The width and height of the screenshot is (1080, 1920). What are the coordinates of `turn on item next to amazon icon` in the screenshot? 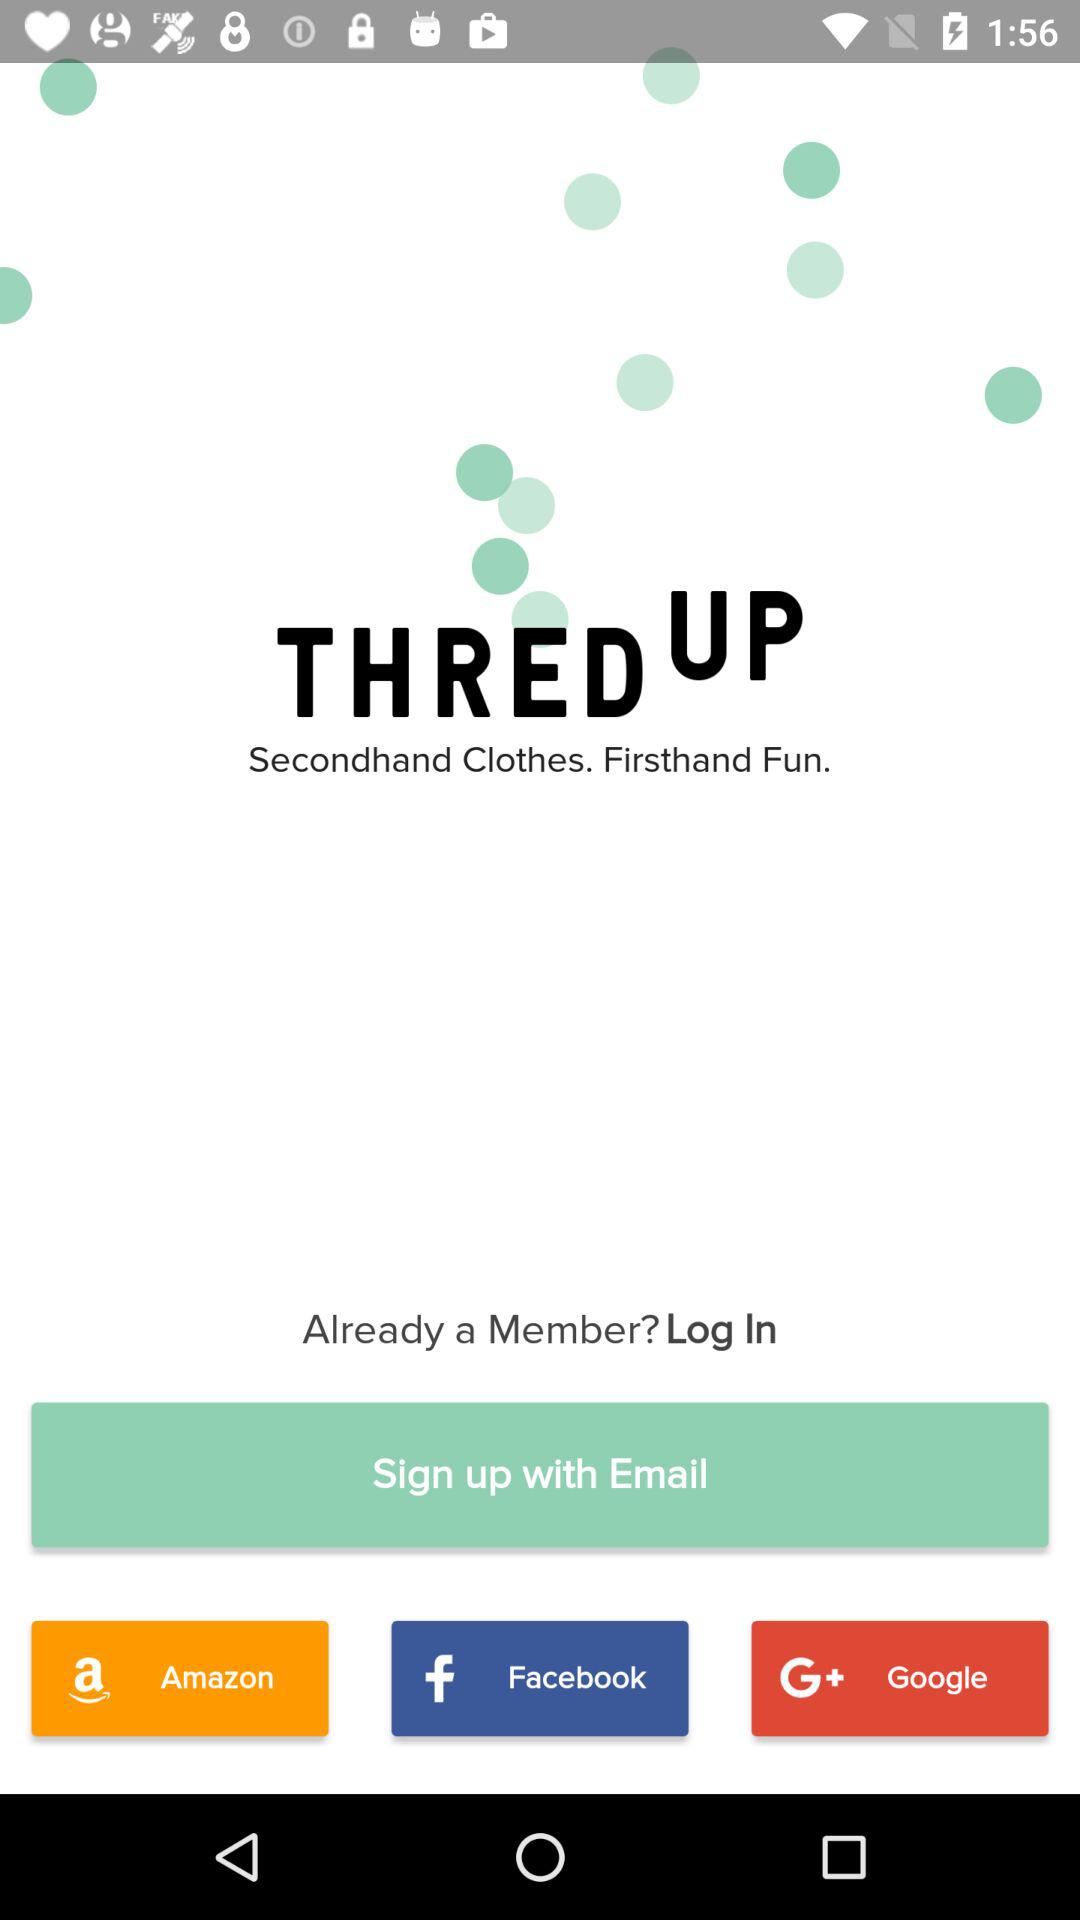 It's located at (540, 1678).